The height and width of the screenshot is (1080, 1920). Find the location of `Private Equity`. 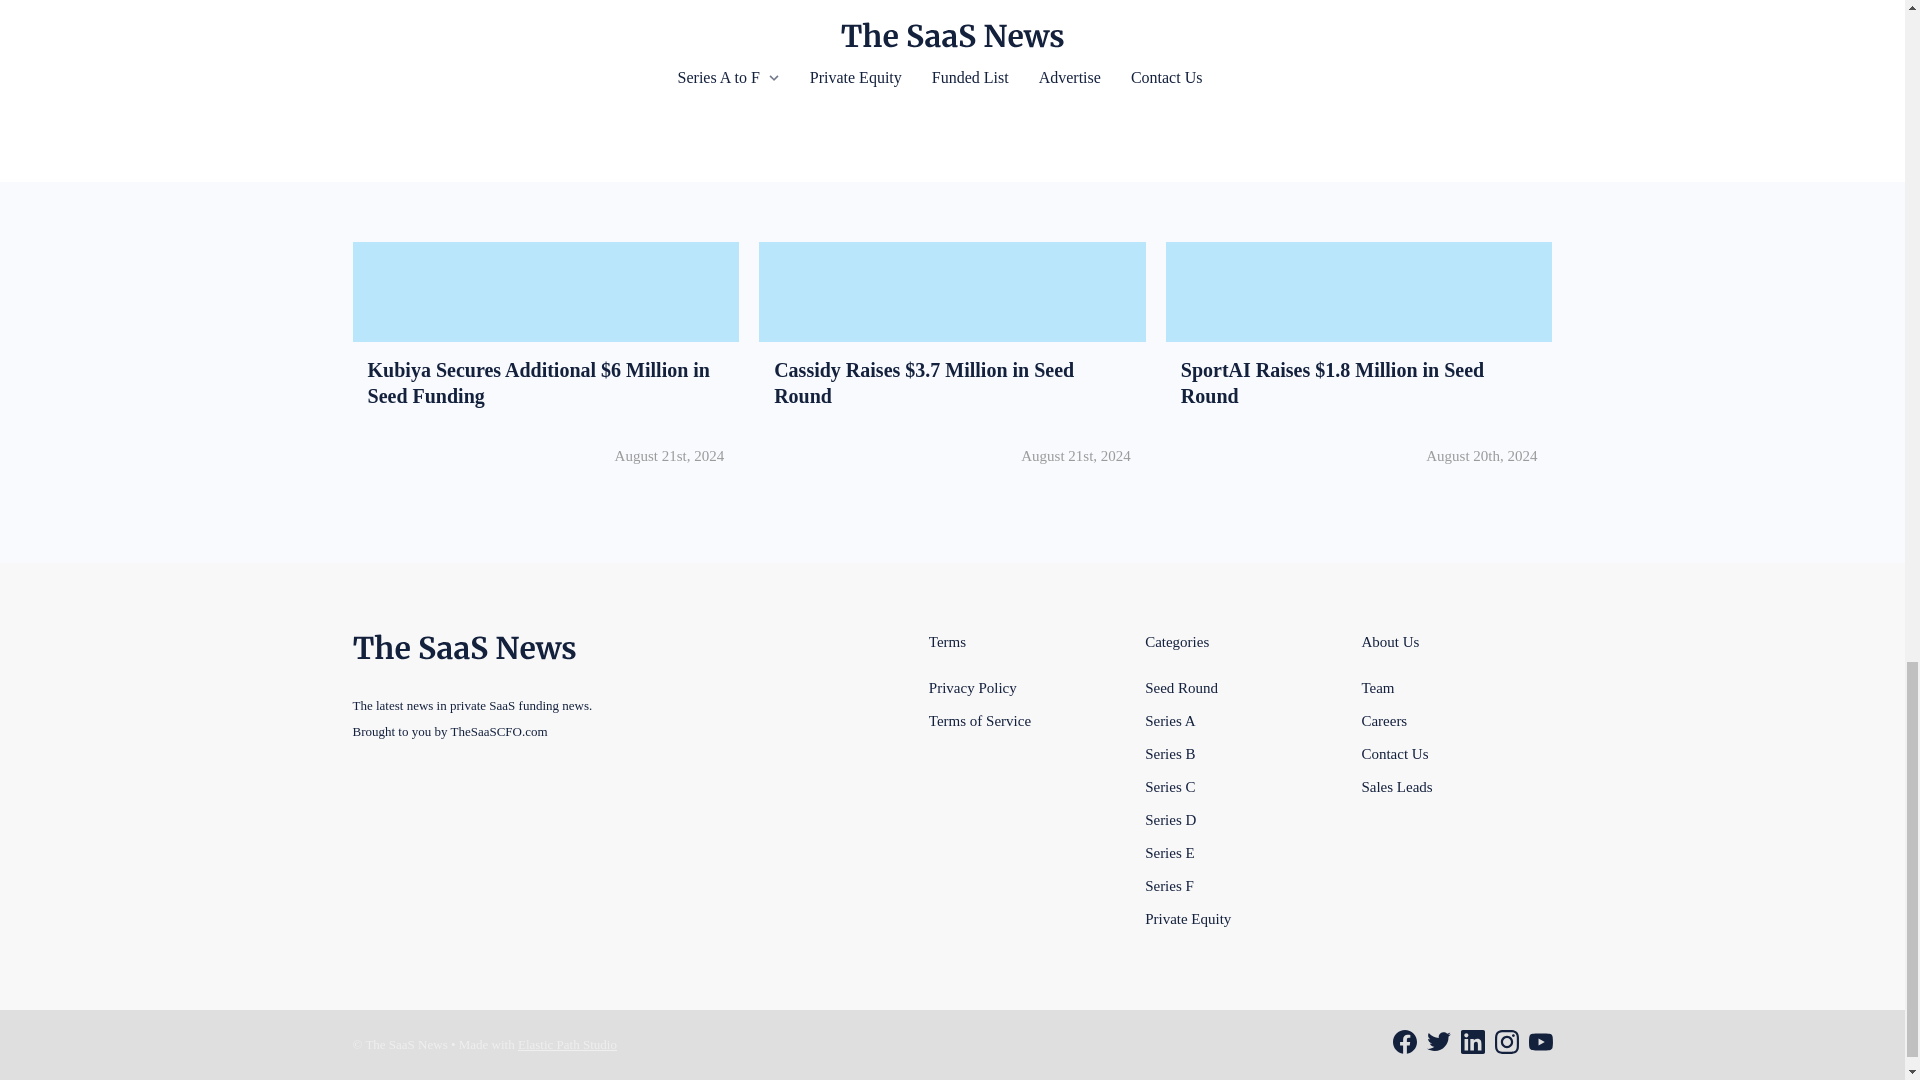

Private Equity is located at coordinates (1187, 918).